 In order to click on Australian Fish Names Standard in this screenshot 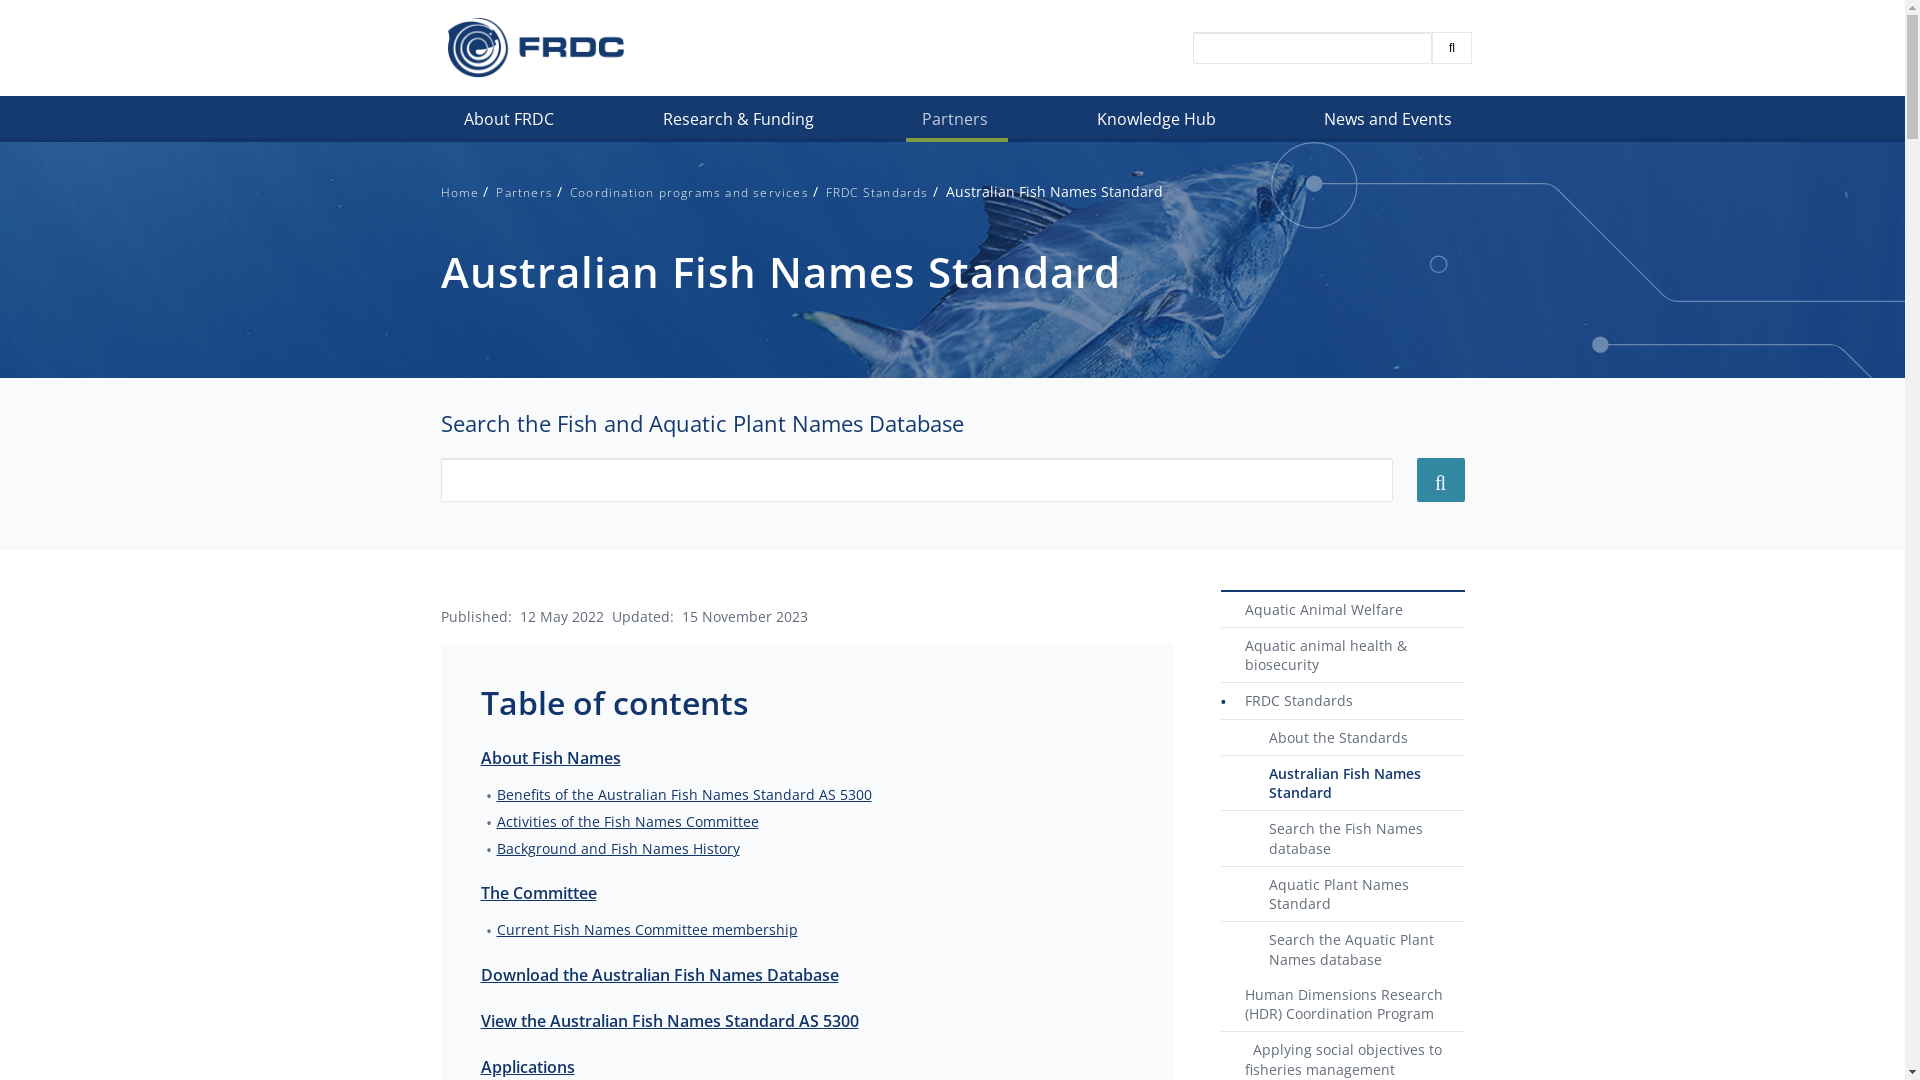, I will do `click(1342, 784)`.